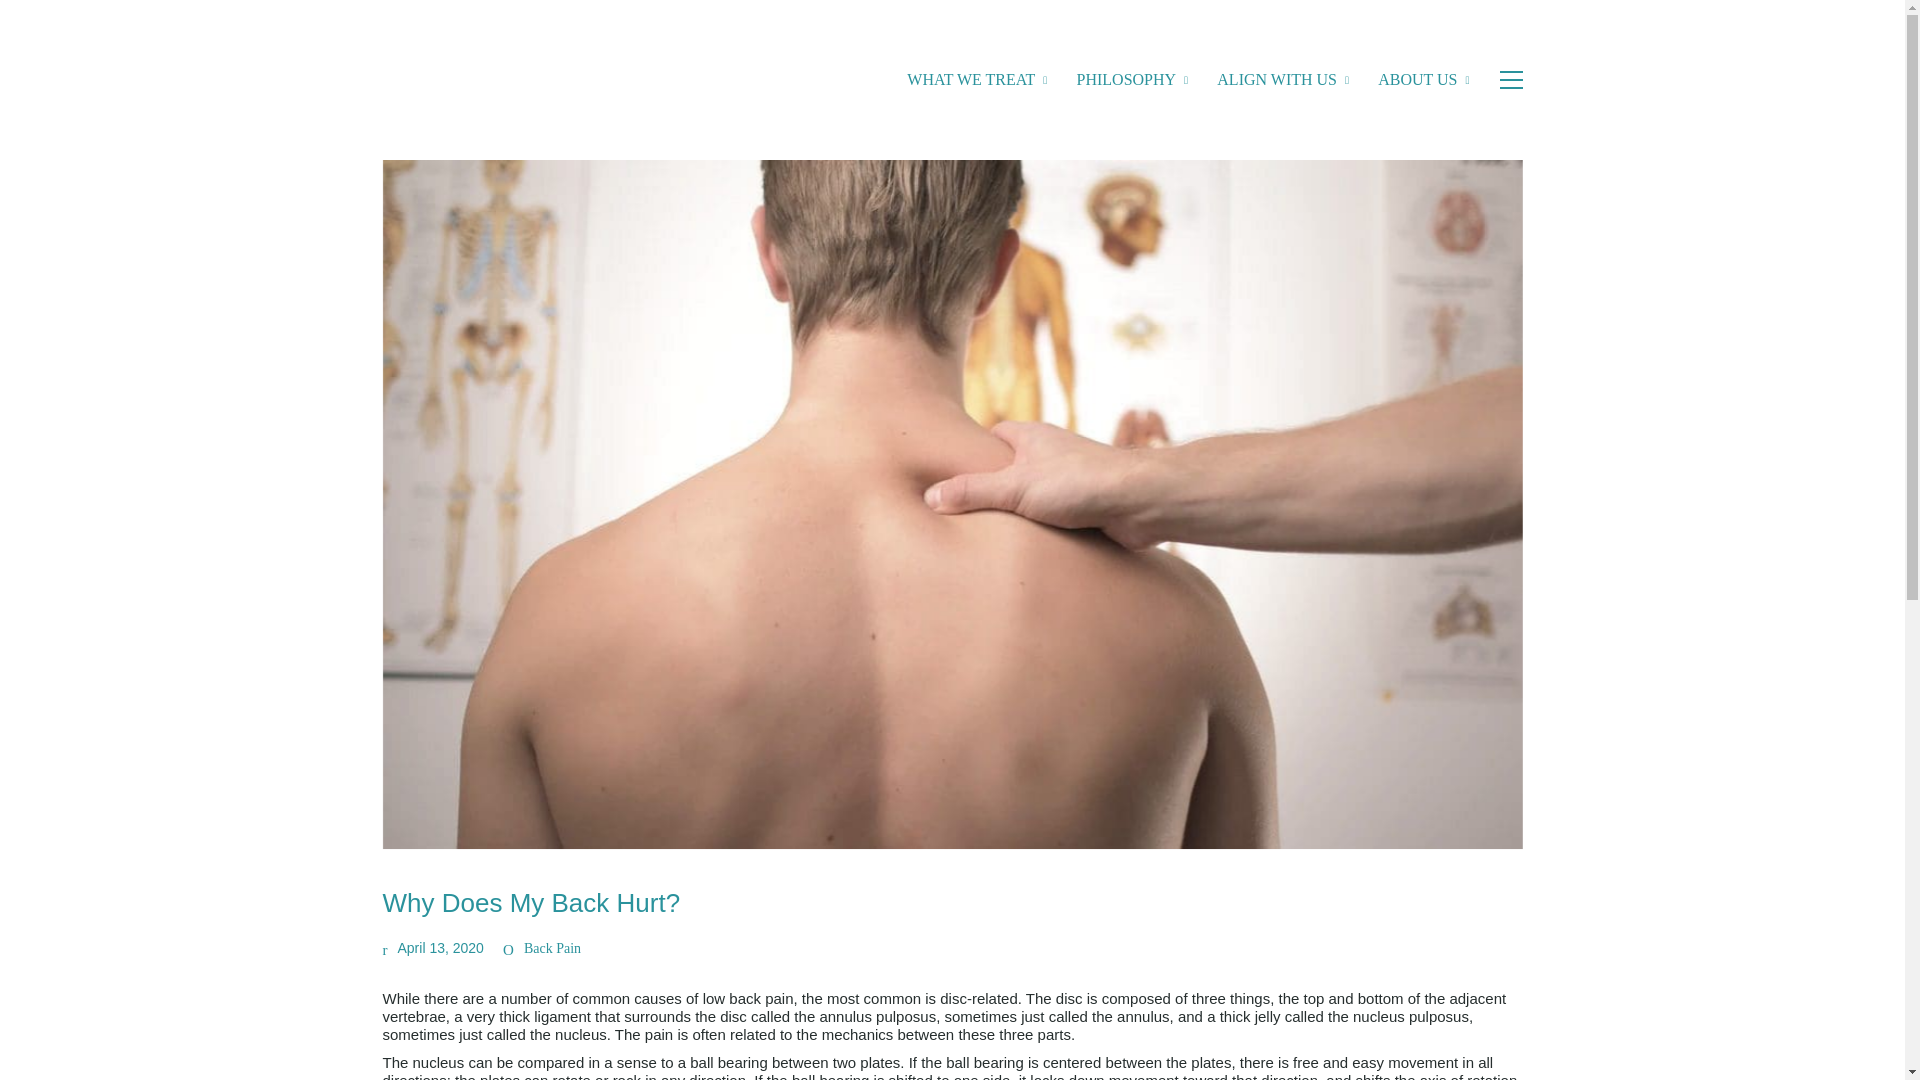  I want to click on ABOUT US, so click(1423, 80).